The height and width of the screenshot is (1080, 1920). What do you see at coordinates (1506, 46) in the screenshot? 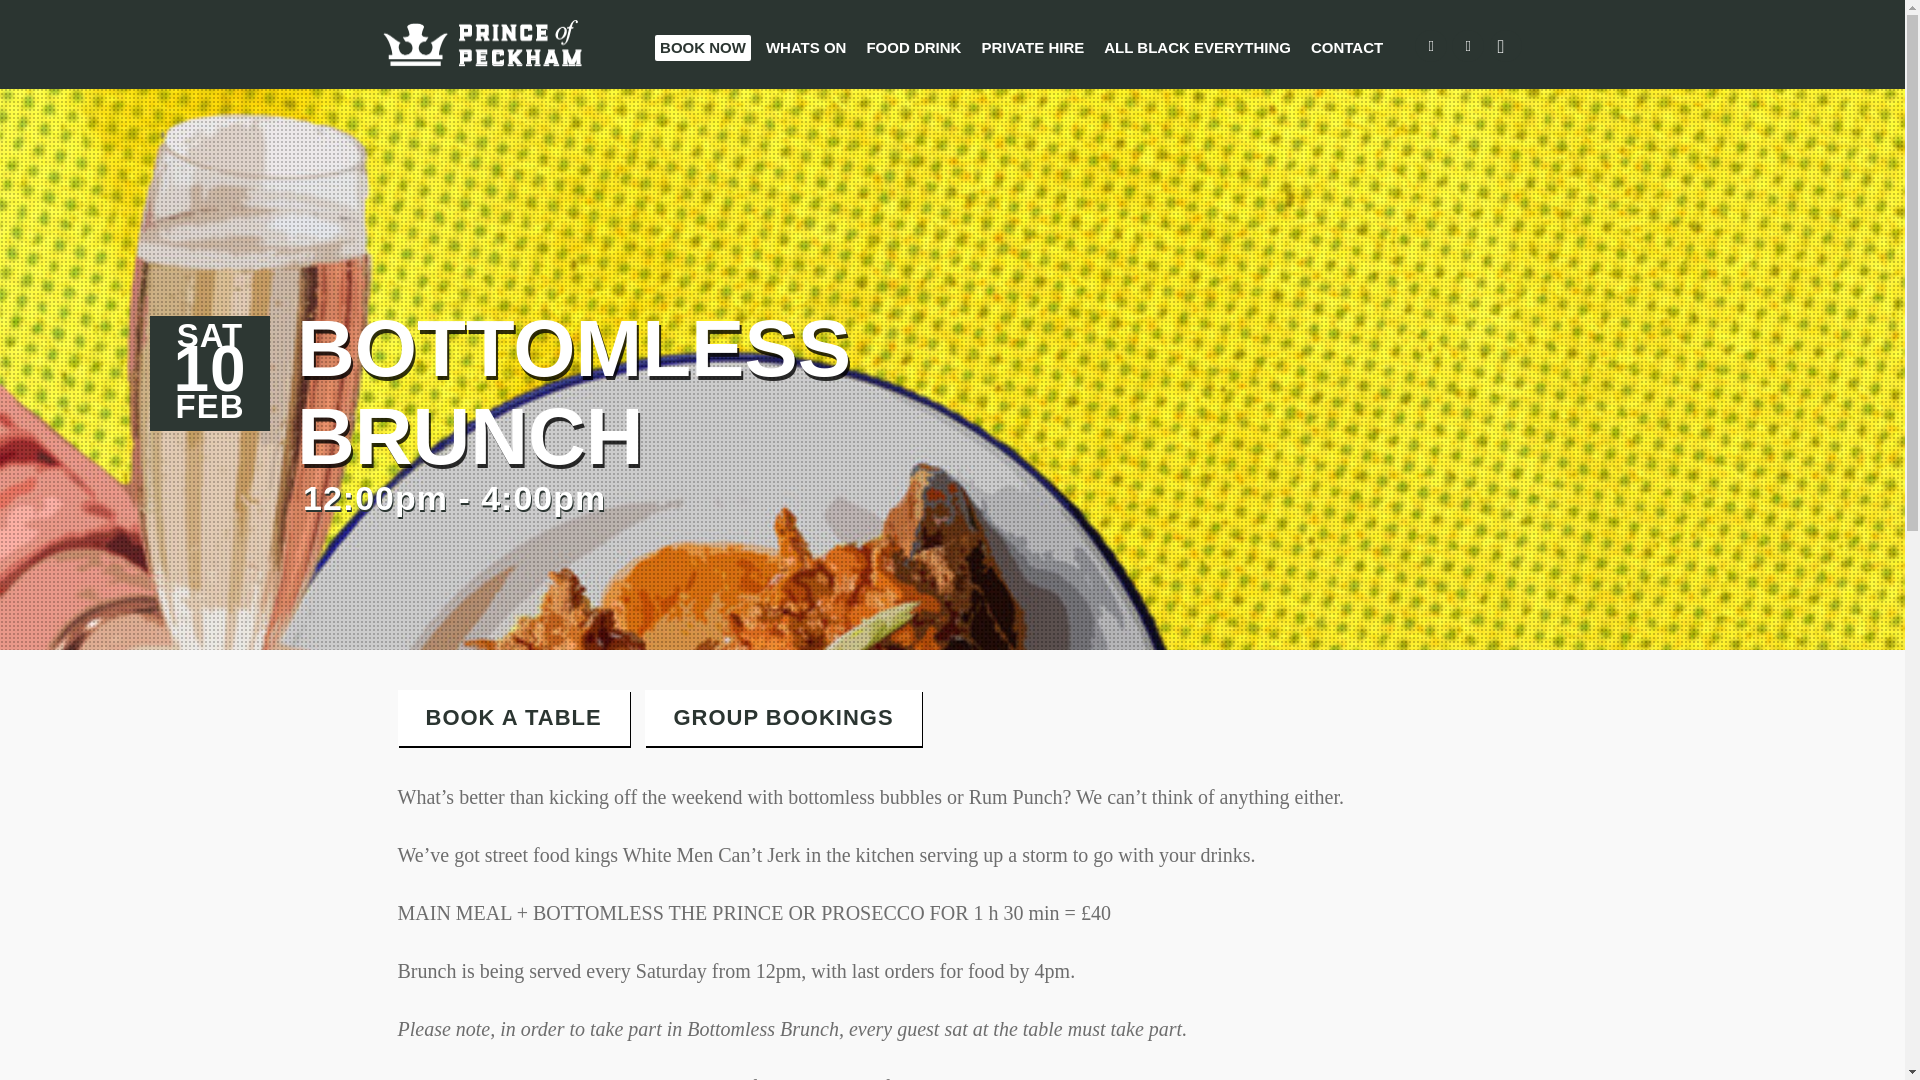
I see `Follow us on Instagram` at bounding box center [1506, 46].